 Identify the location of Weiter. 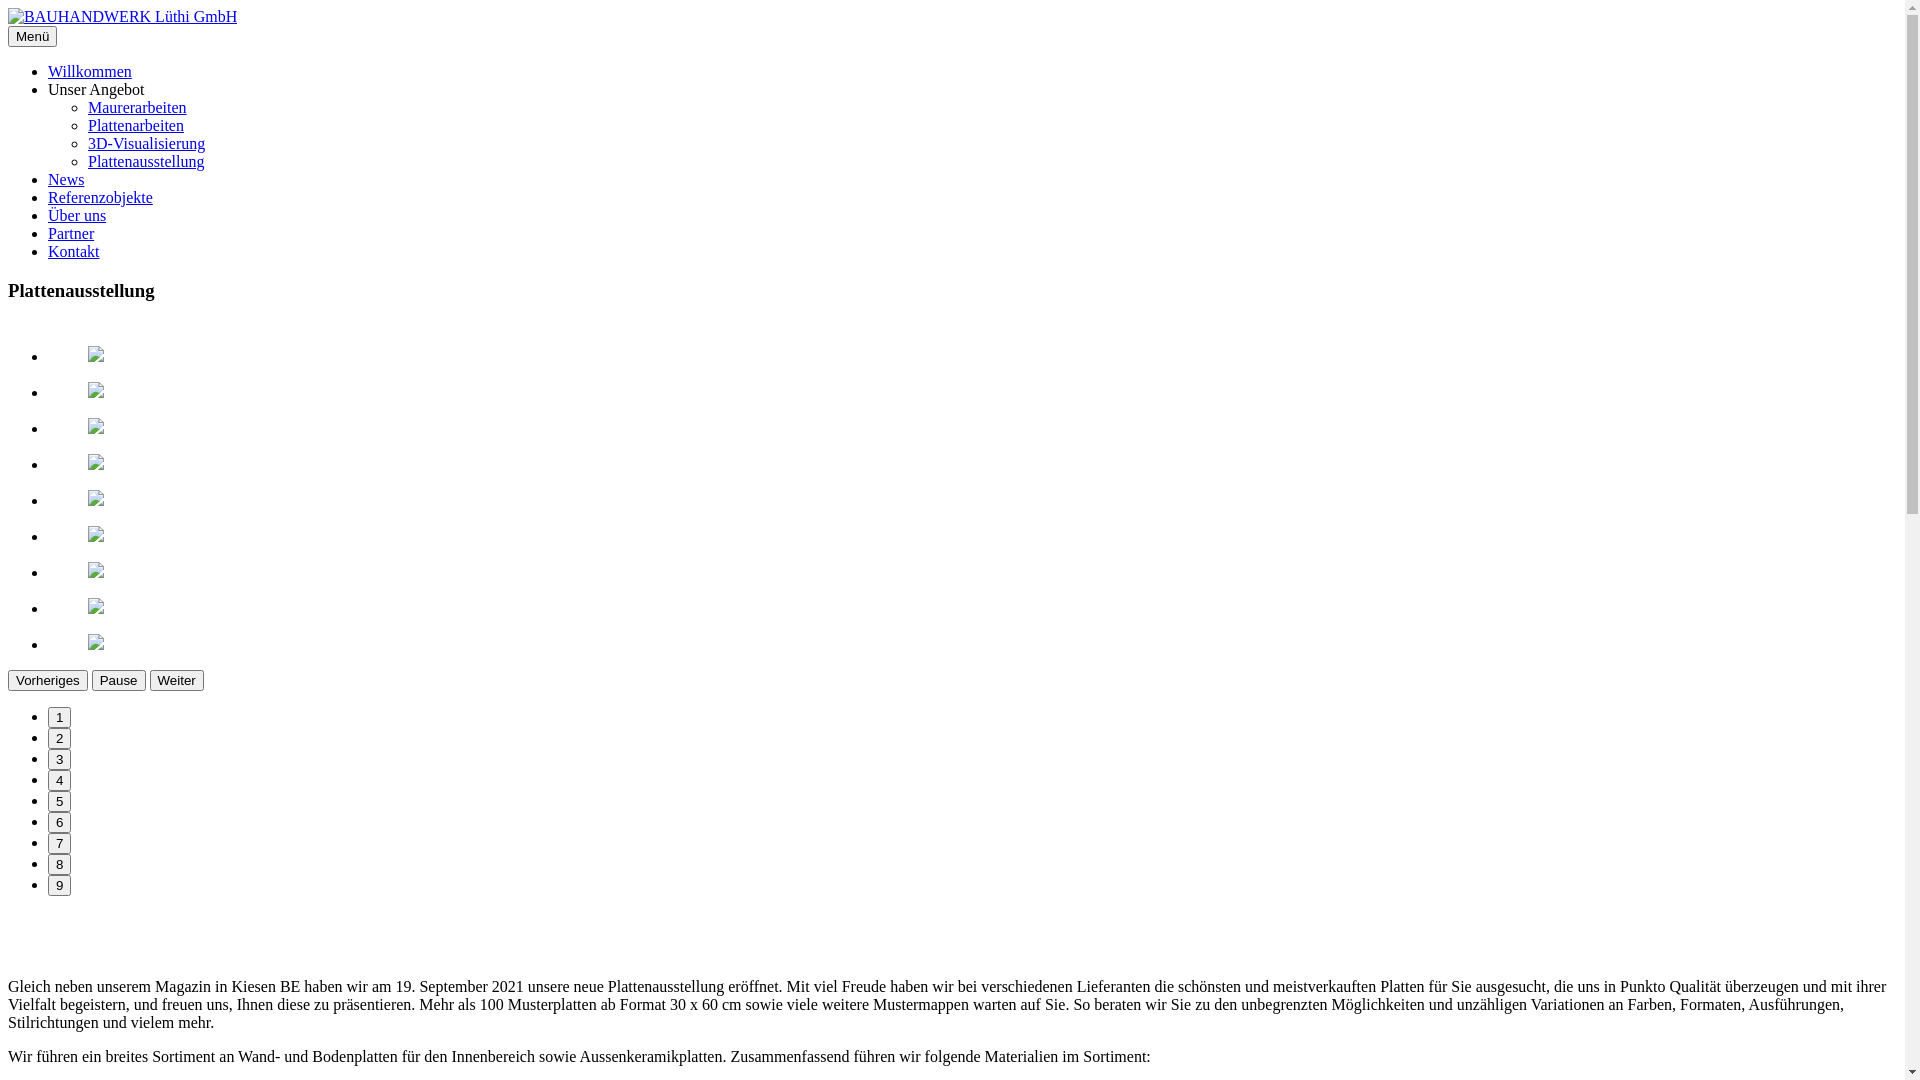
(177, 680).